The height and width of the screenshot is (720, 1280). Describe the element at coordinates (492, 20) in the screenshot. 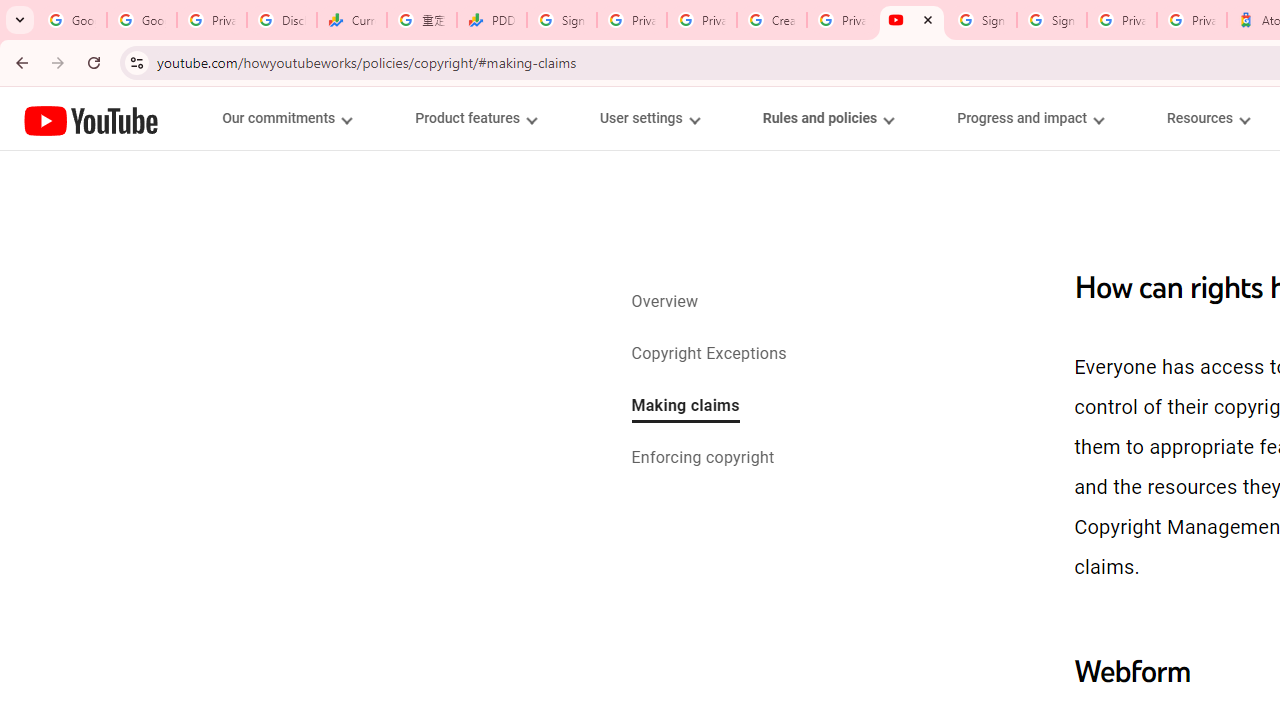

I see `PDD Holdings Inc - ADR (PDD) Price & News - Google Finance` at that location.